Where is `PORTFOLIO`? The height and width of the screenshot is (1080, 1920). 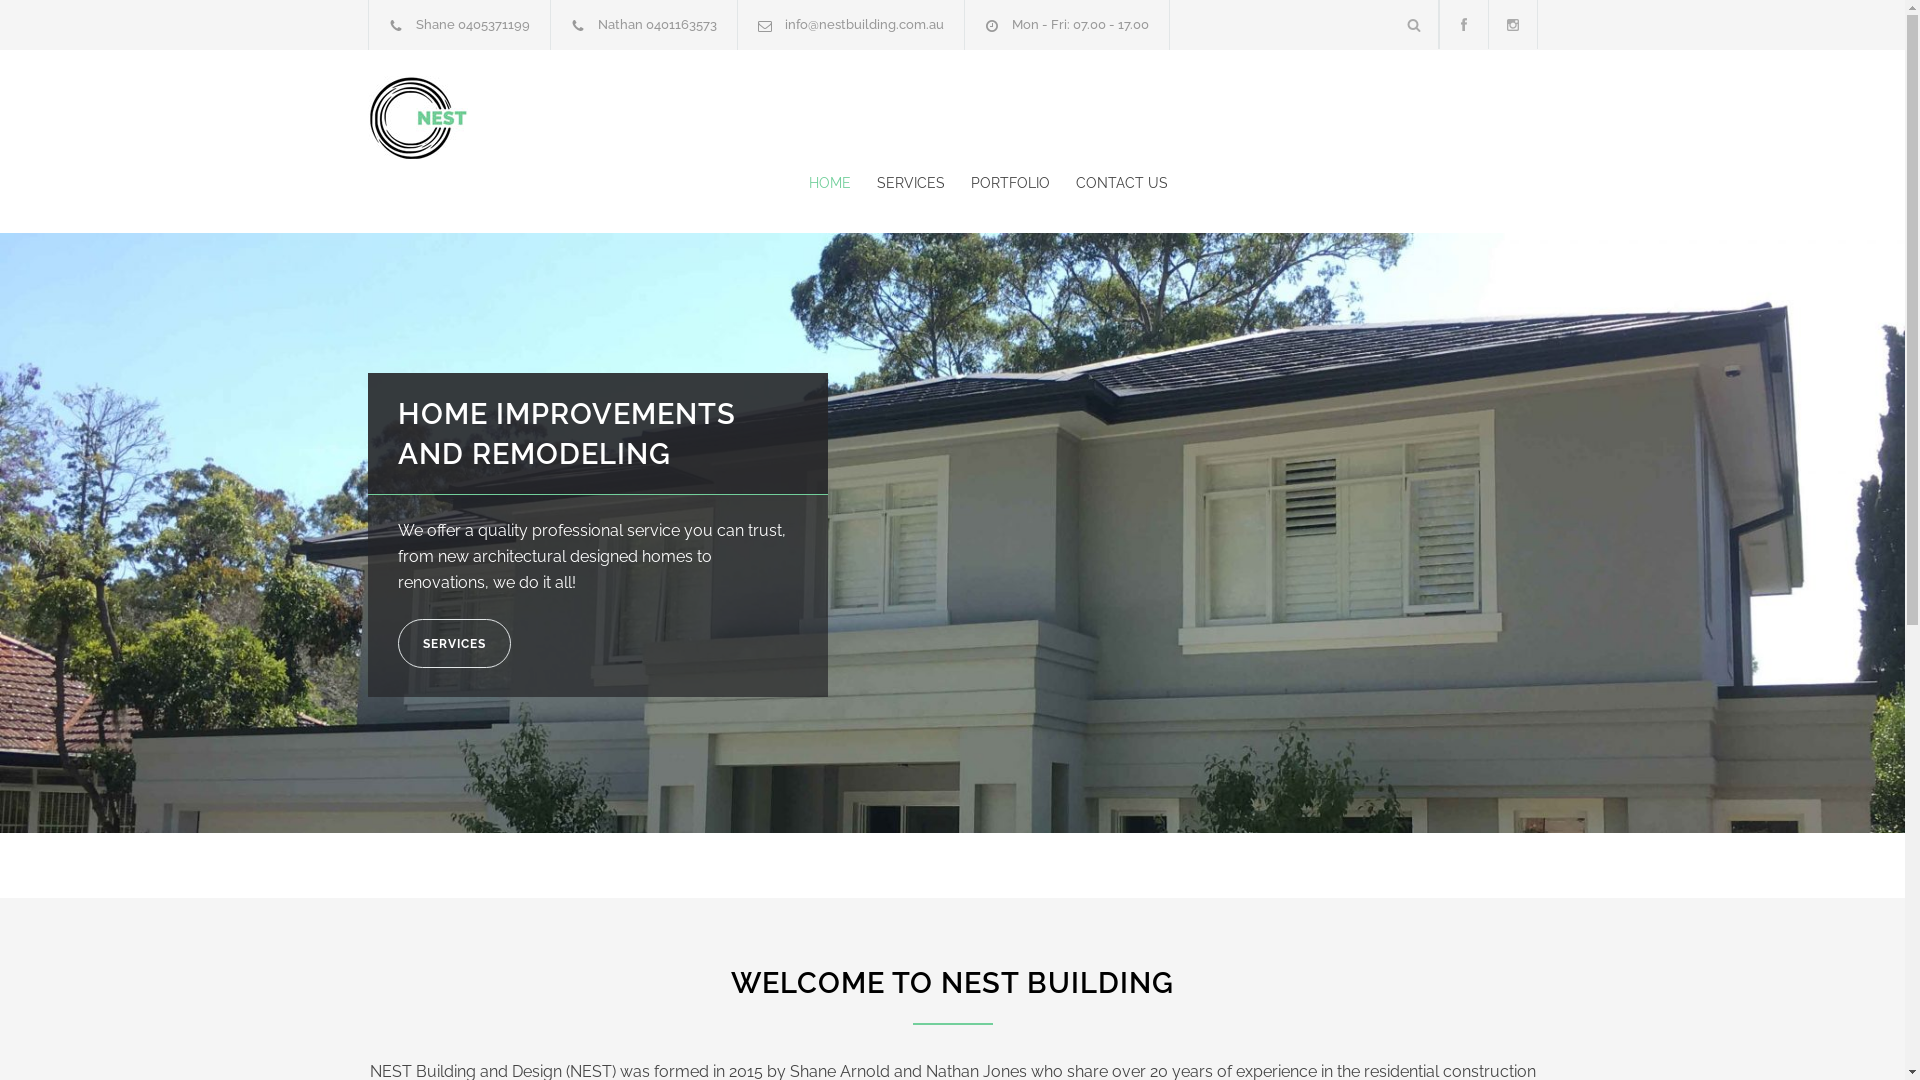 PORTFOLIO is located at coordinates (996, 183).